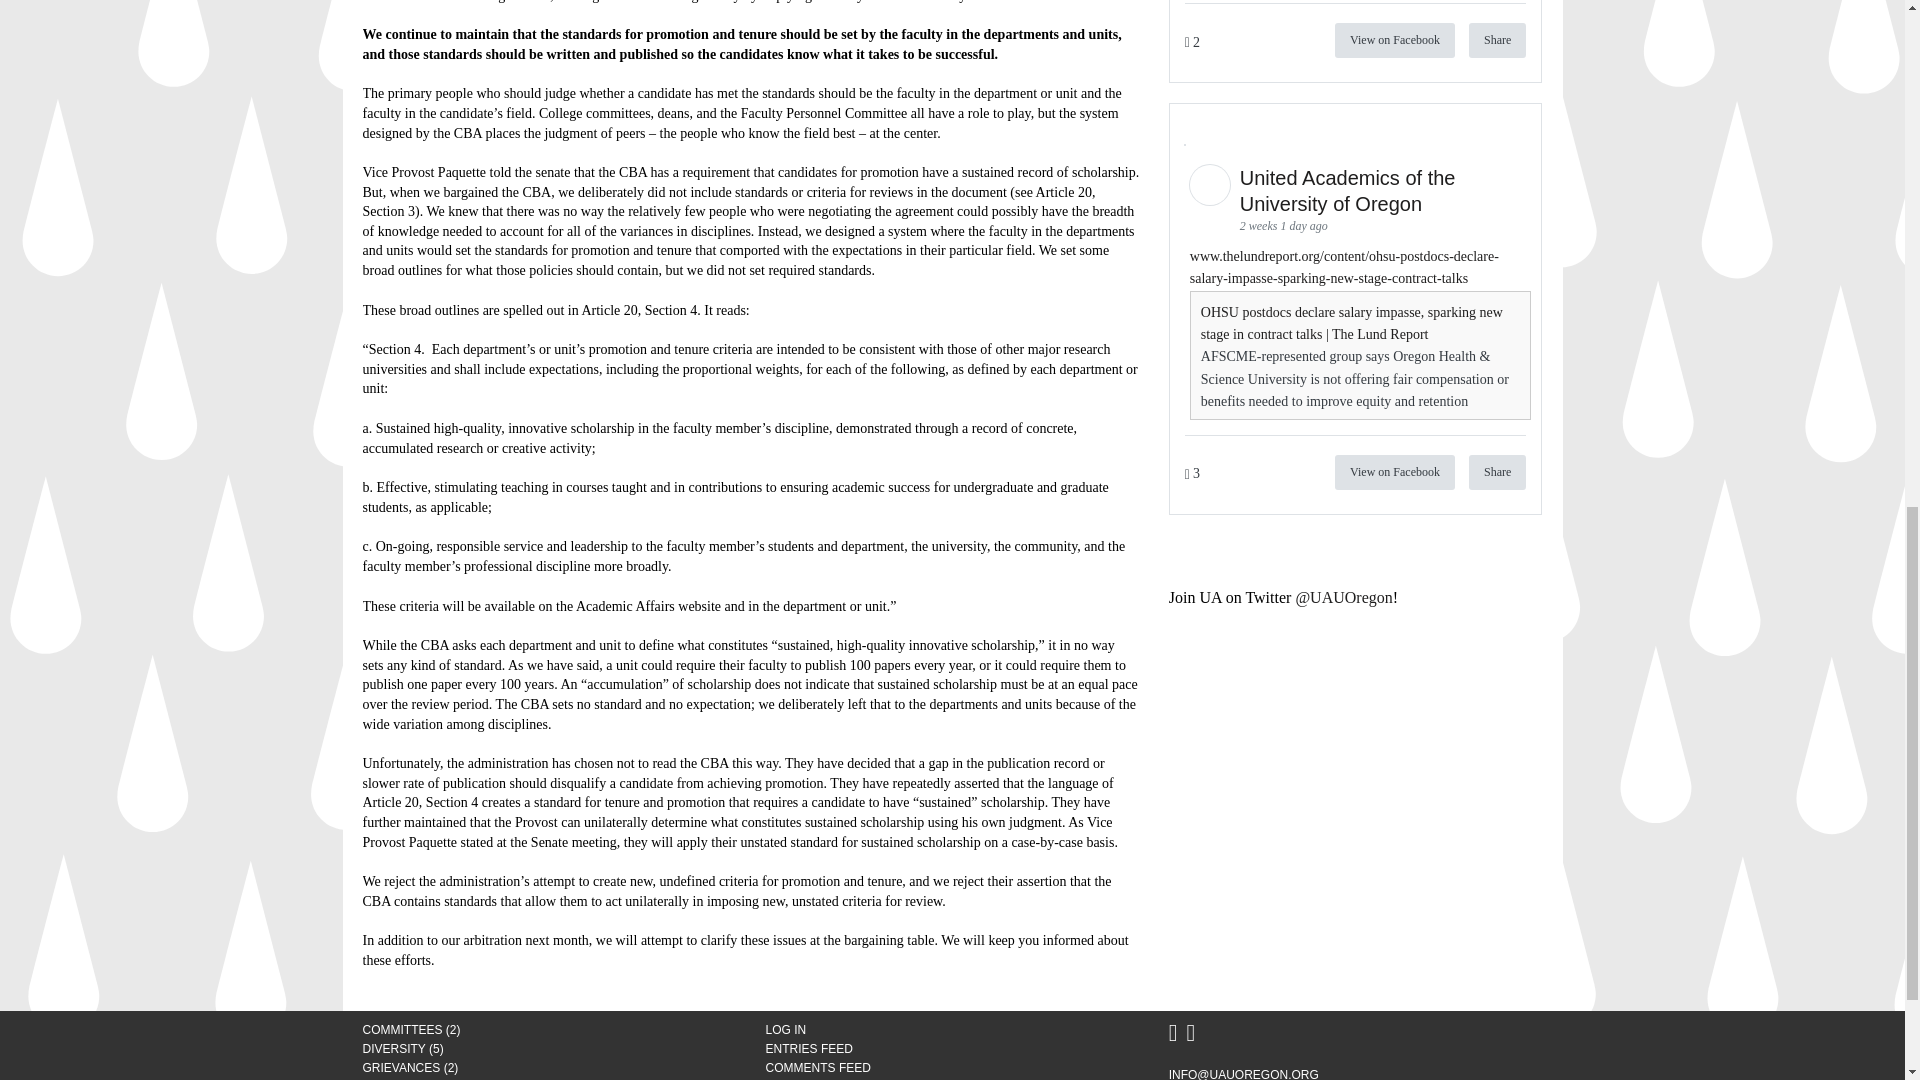 Image resolution: width=1920 pixels, height=1080 pixels. Describe the element at coordinates (1394, 40) in the screenshot. I see `View on Facebook` at that location.